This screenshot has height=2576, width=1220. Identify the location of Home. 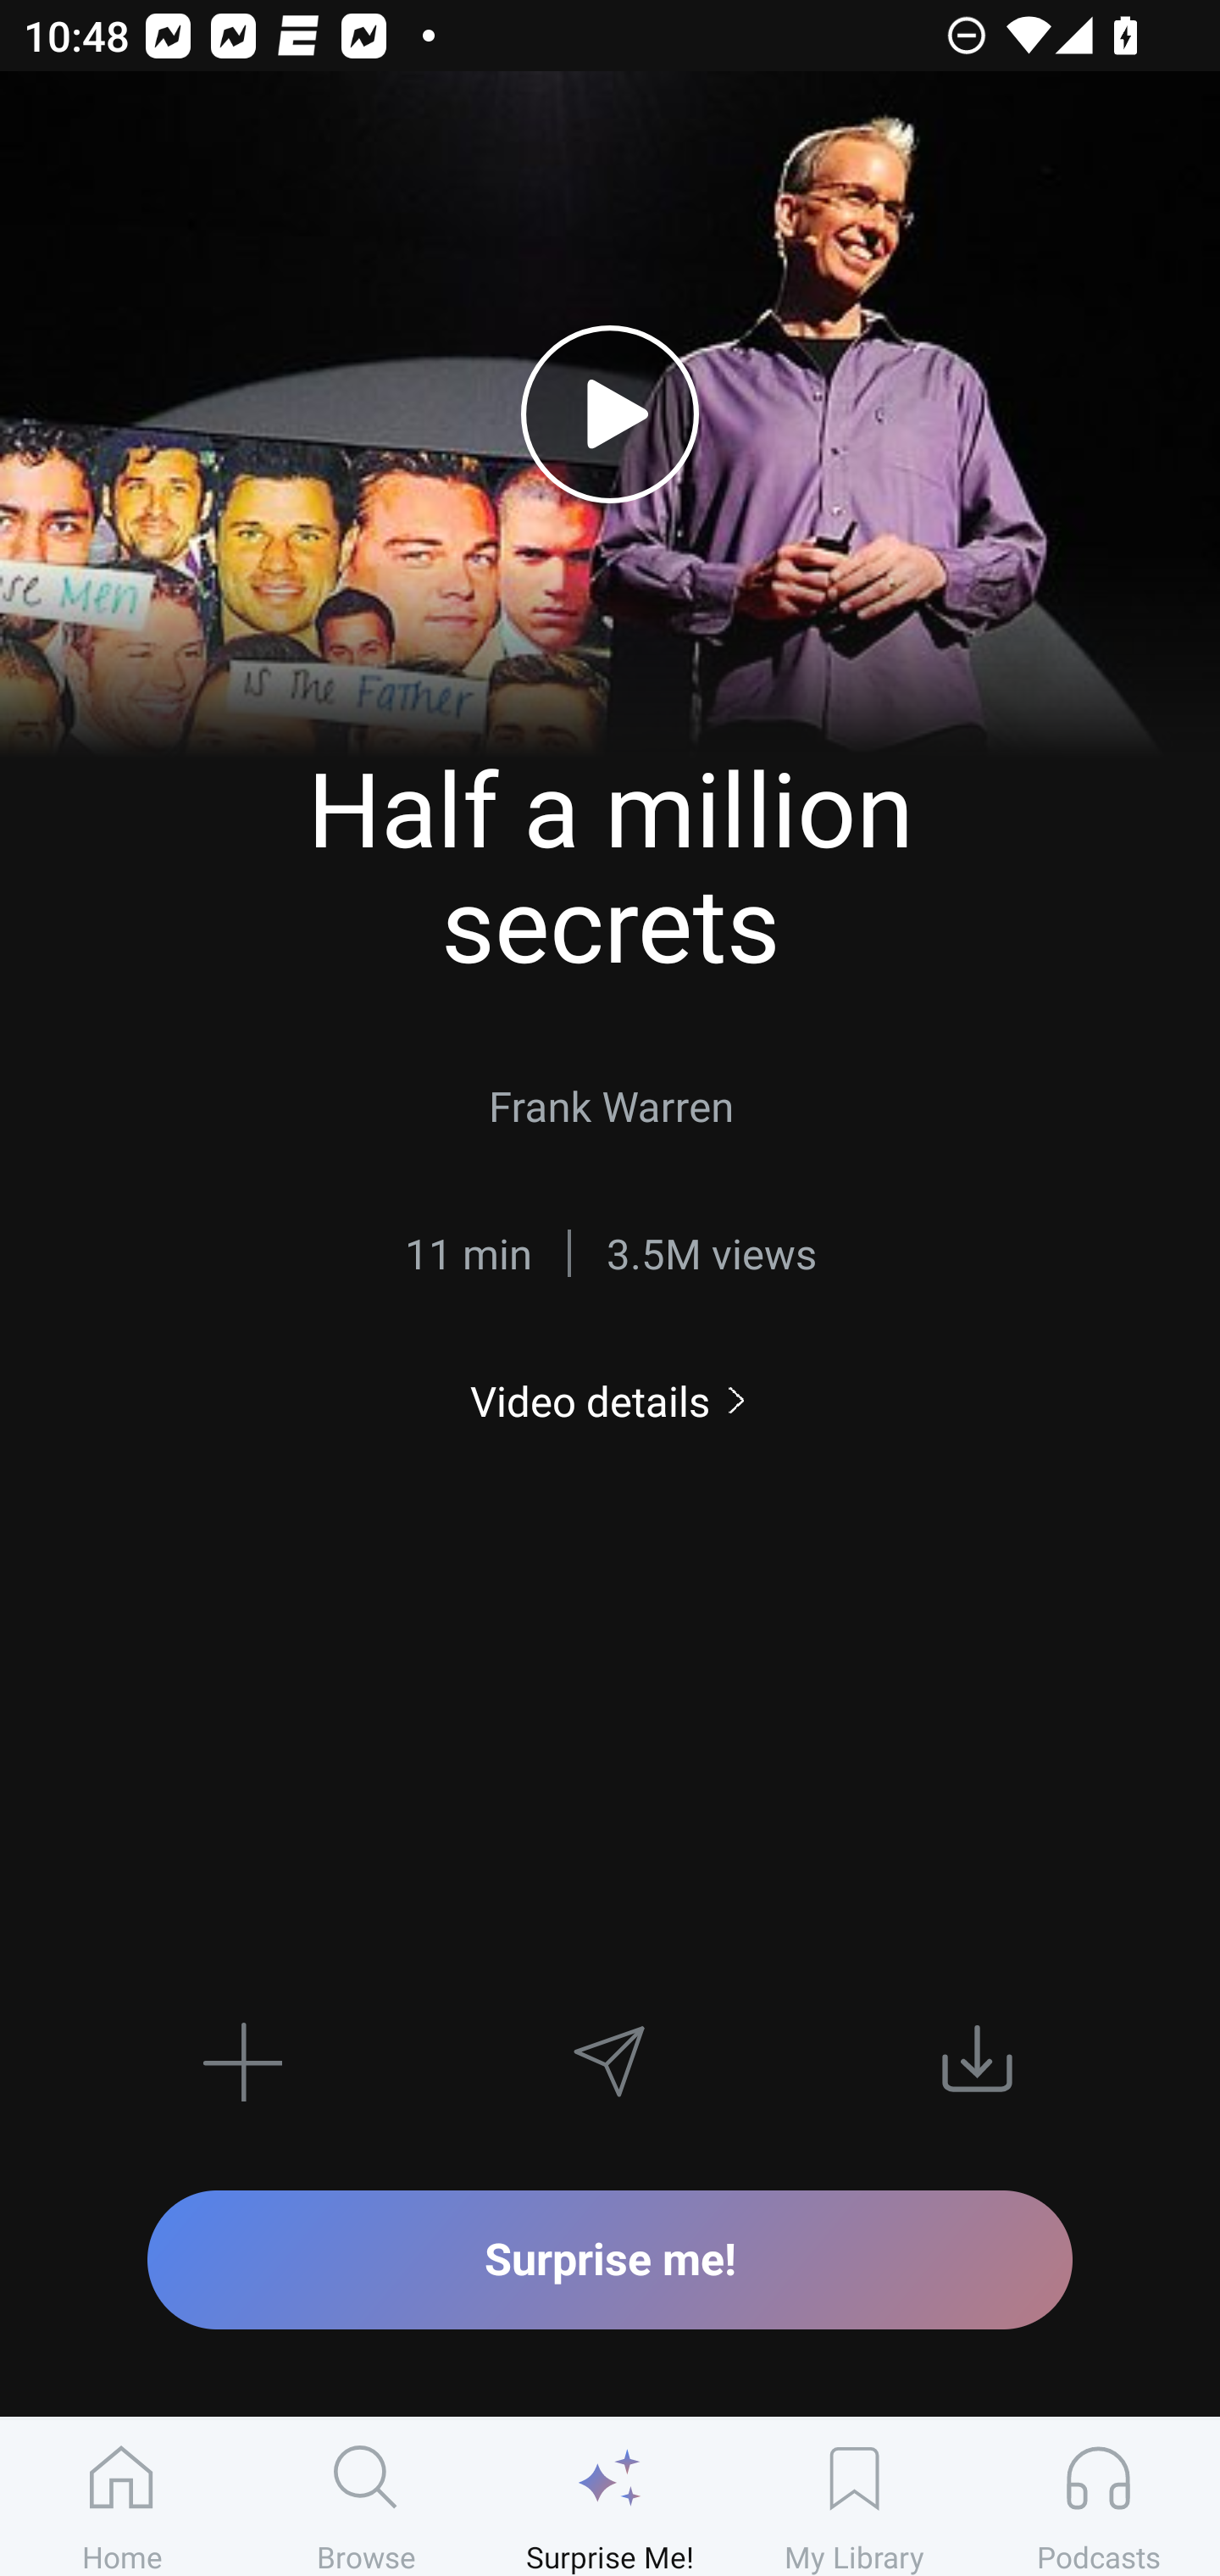
(122, 2497).